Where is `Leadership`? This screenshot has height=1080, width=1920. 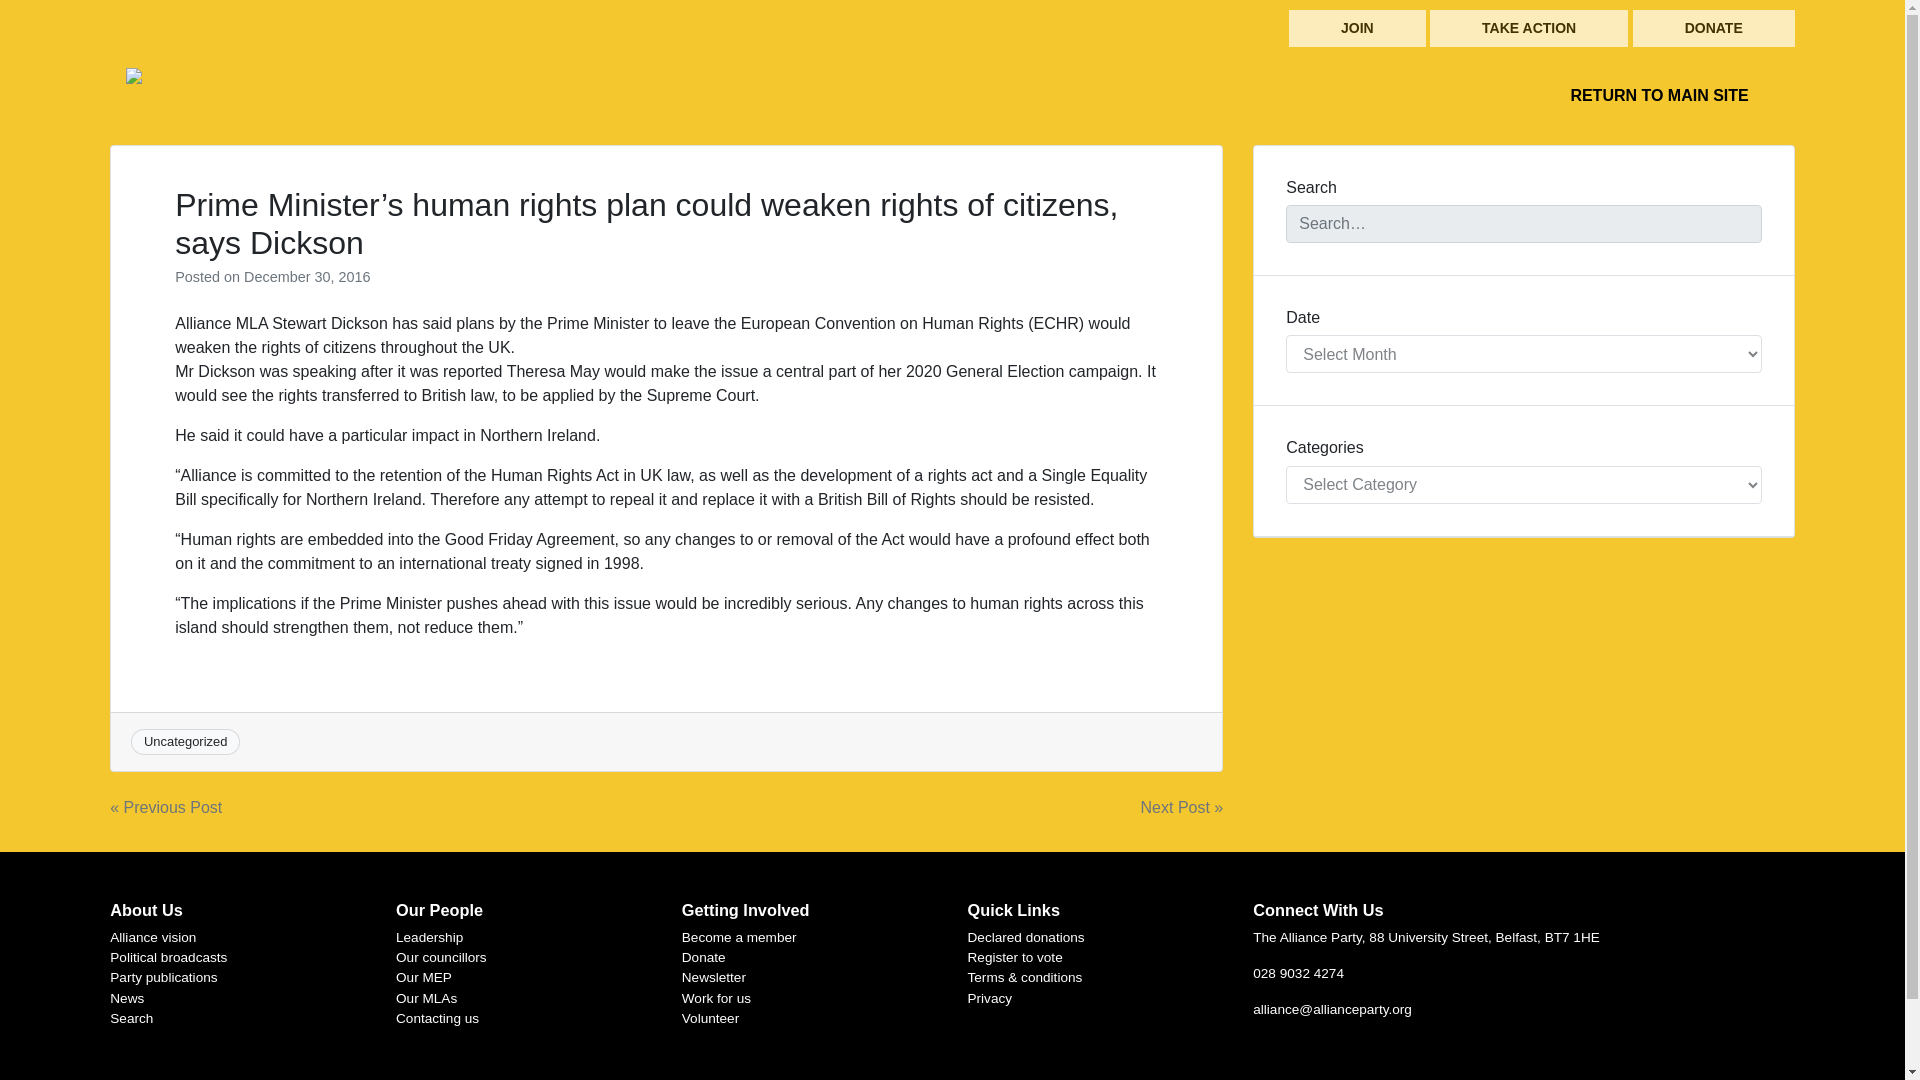
Leadership is located at coordinates (428, 937).